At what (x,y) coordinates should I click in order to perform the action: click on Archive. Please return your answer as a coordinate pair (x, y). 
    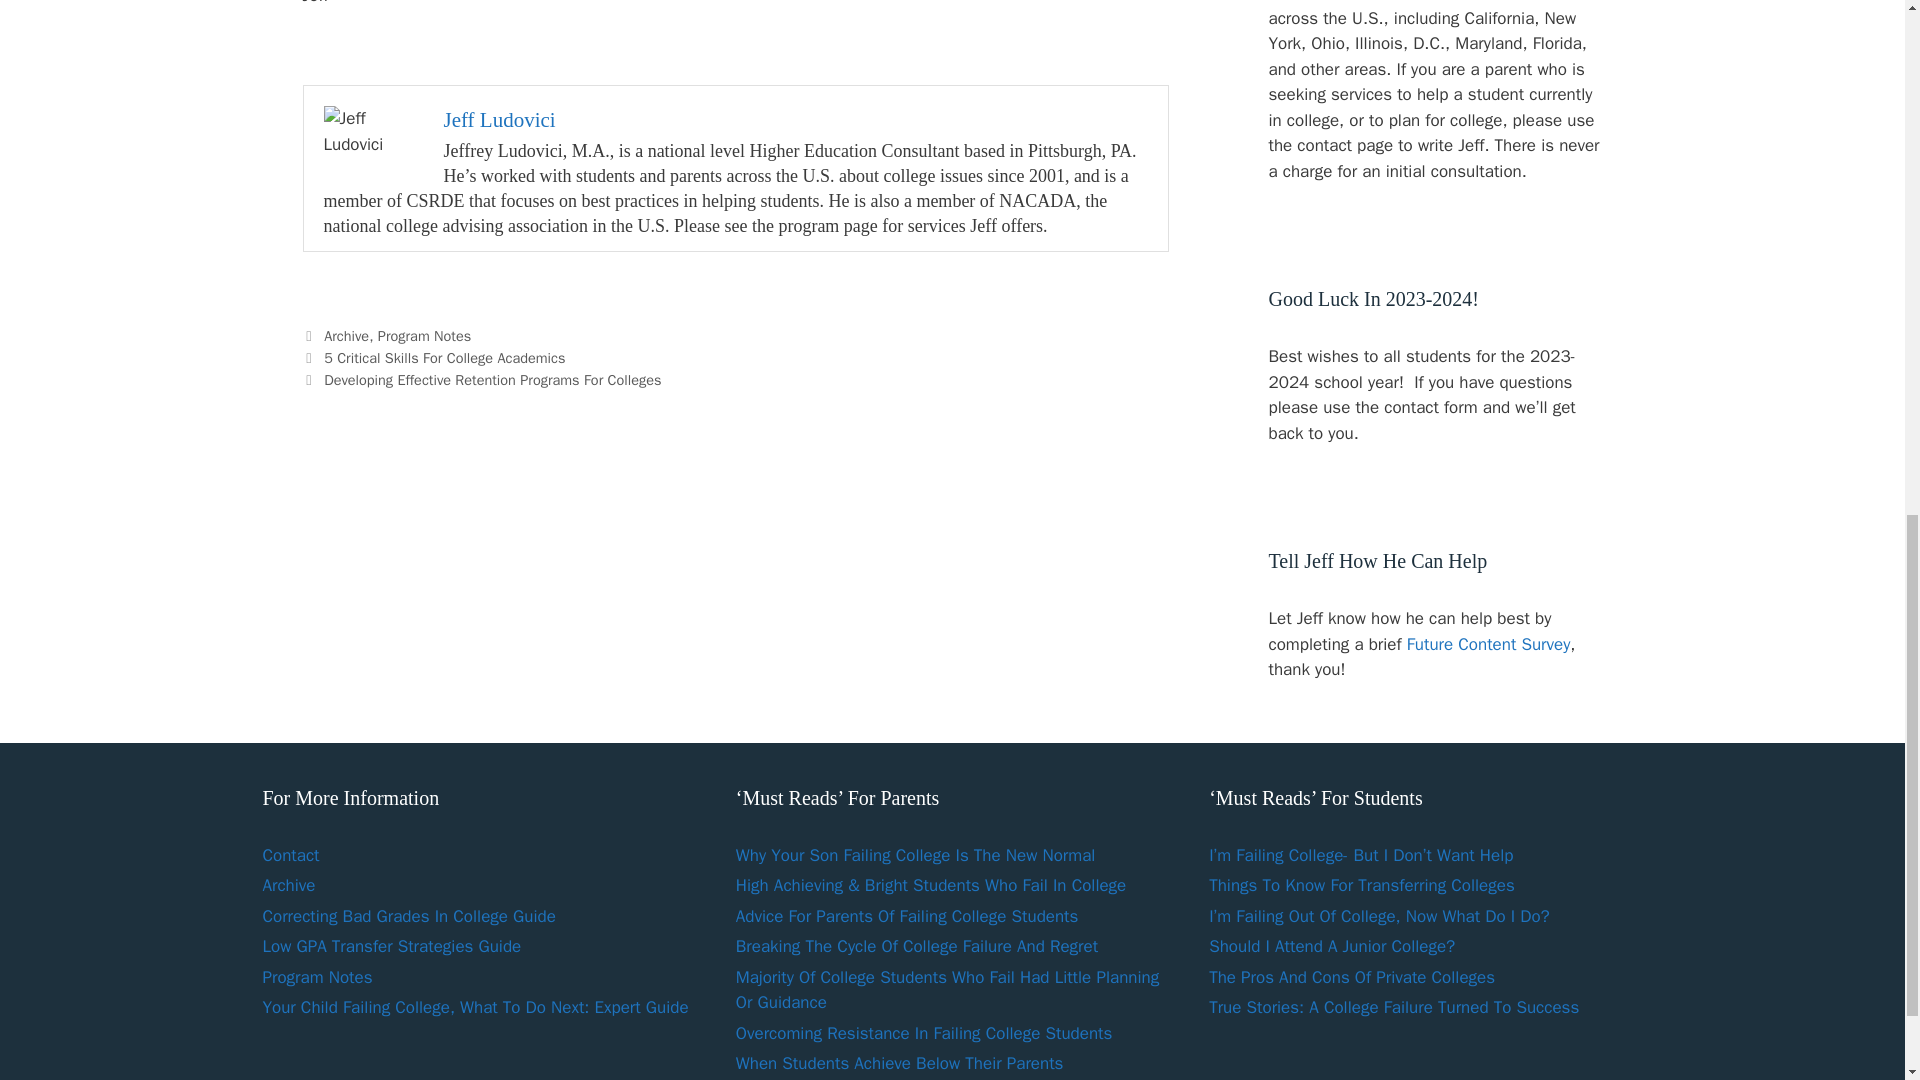
    Looking at the image, I should click on (288, 885).